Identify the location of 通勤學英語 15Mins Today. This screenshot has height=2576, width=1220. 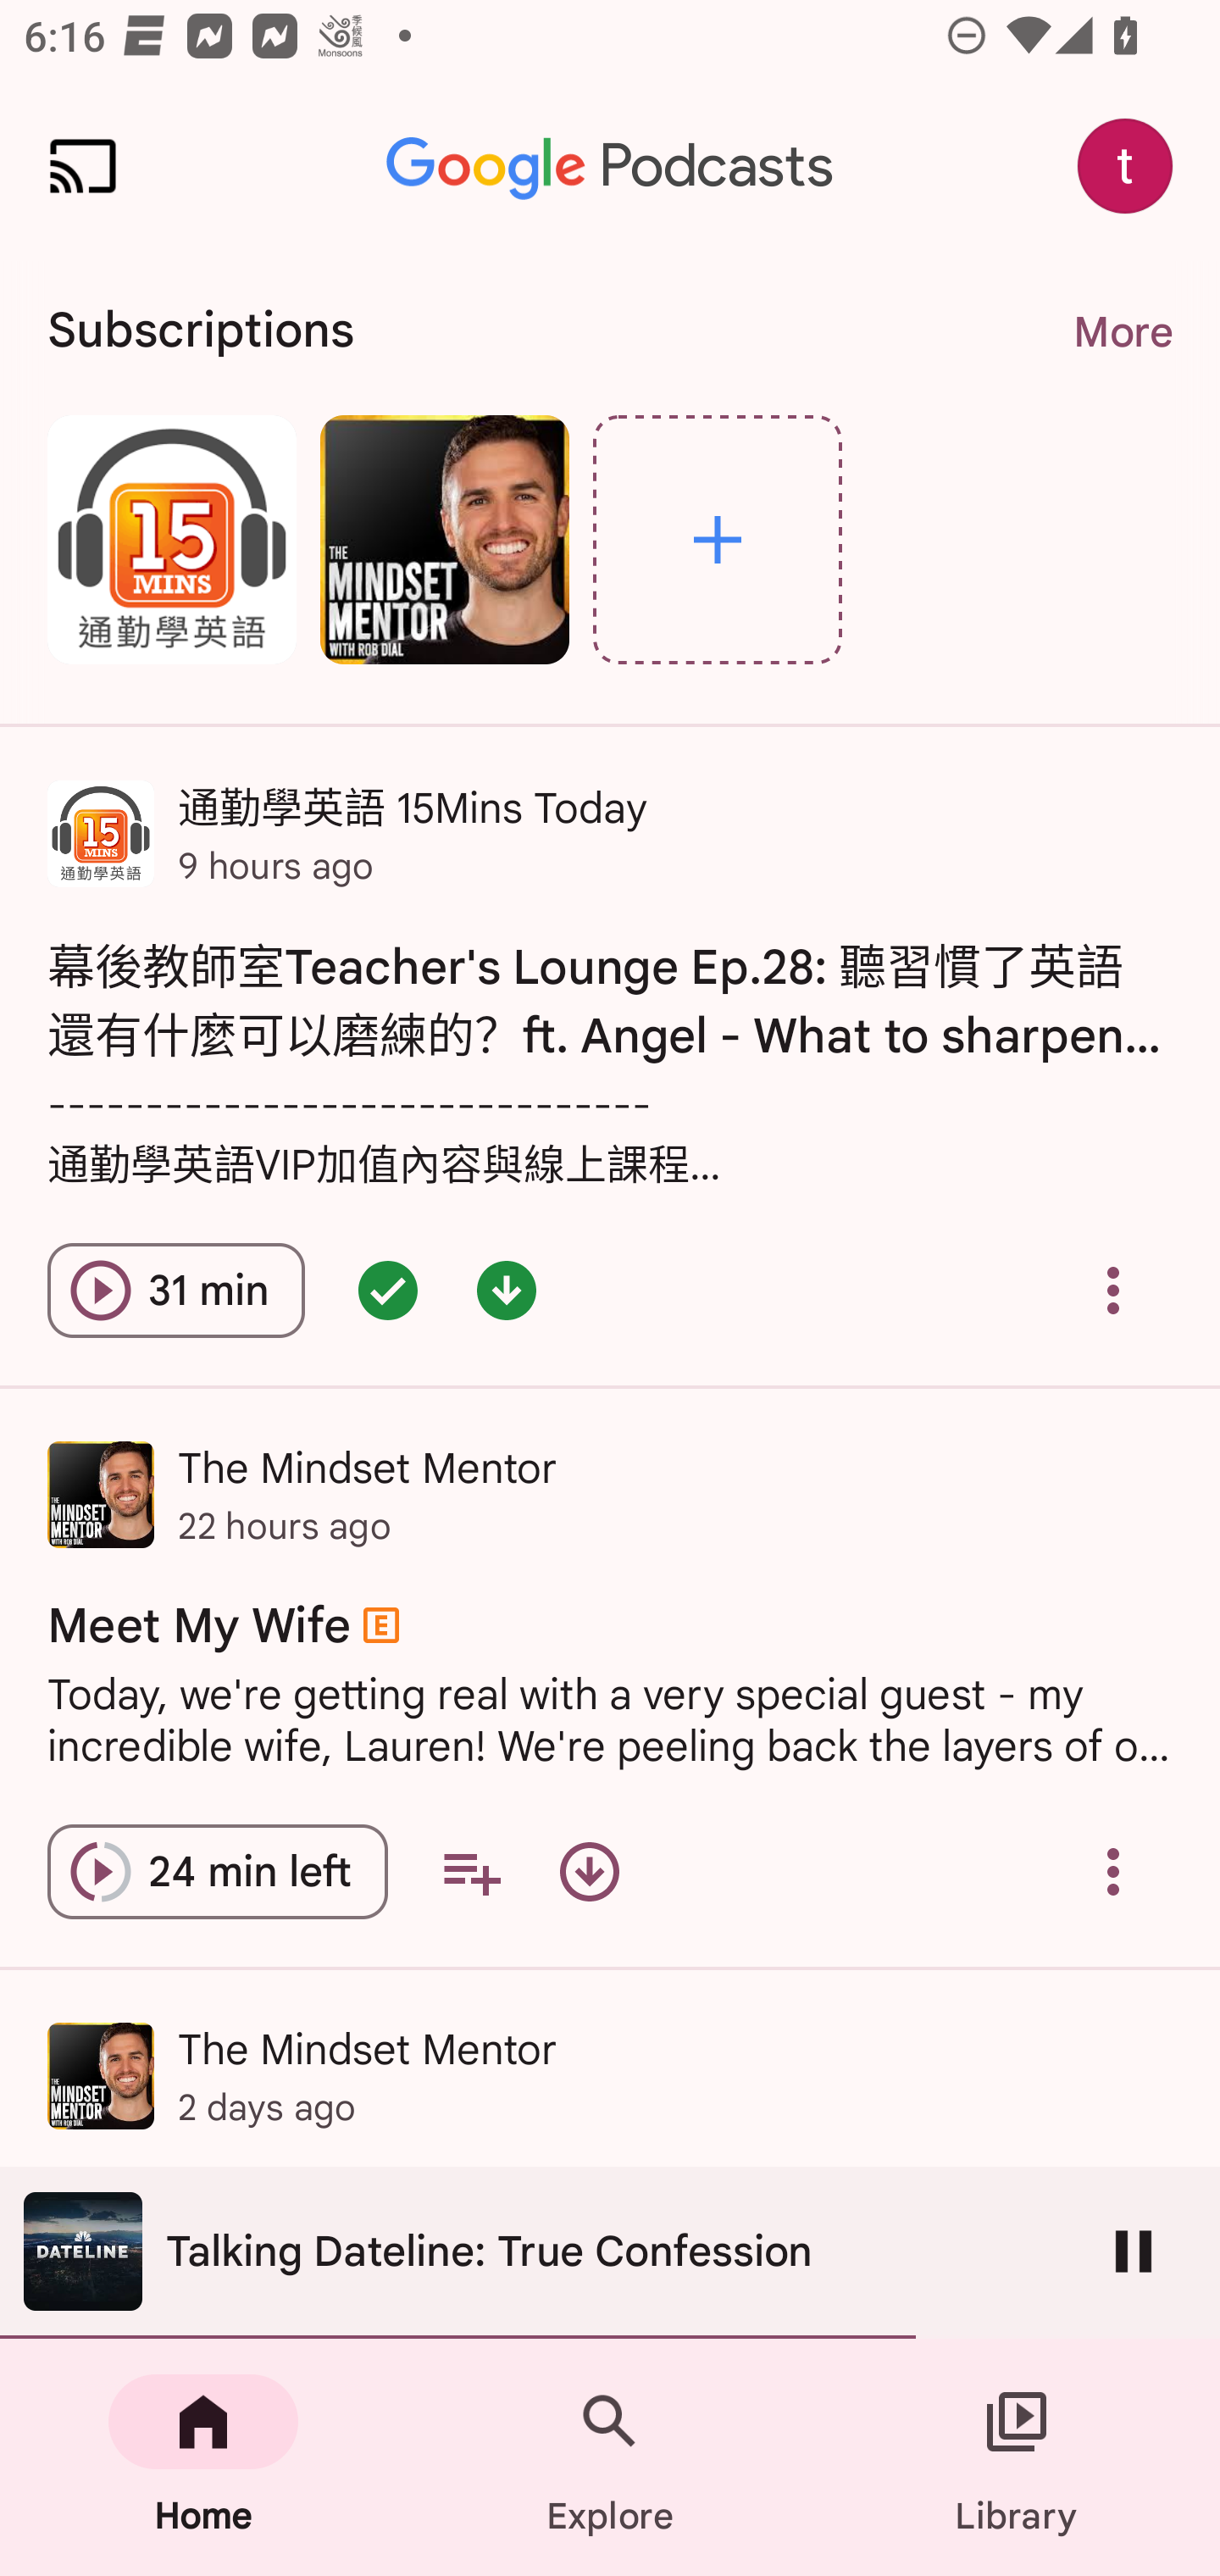
(171, 539).